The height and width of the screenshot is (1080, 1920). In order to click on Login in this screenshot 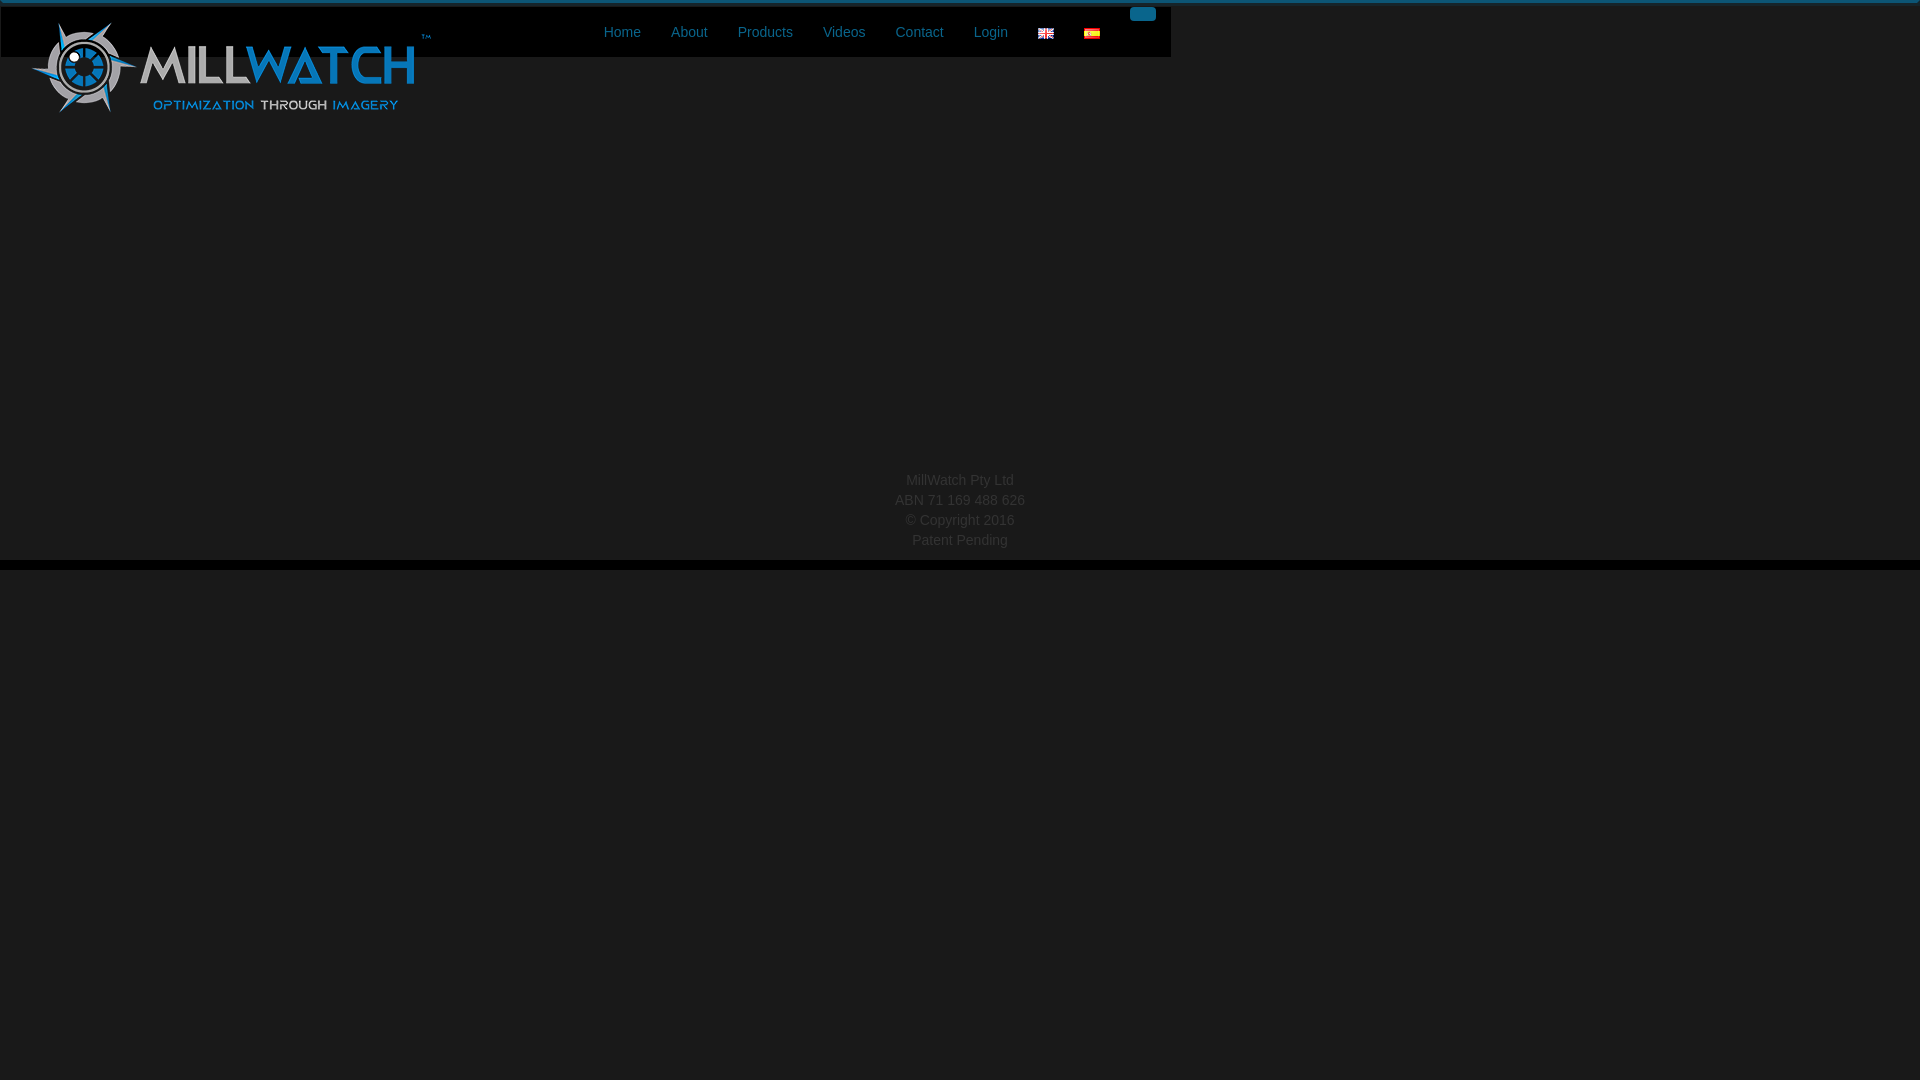, I will do `click(991, 32)`.